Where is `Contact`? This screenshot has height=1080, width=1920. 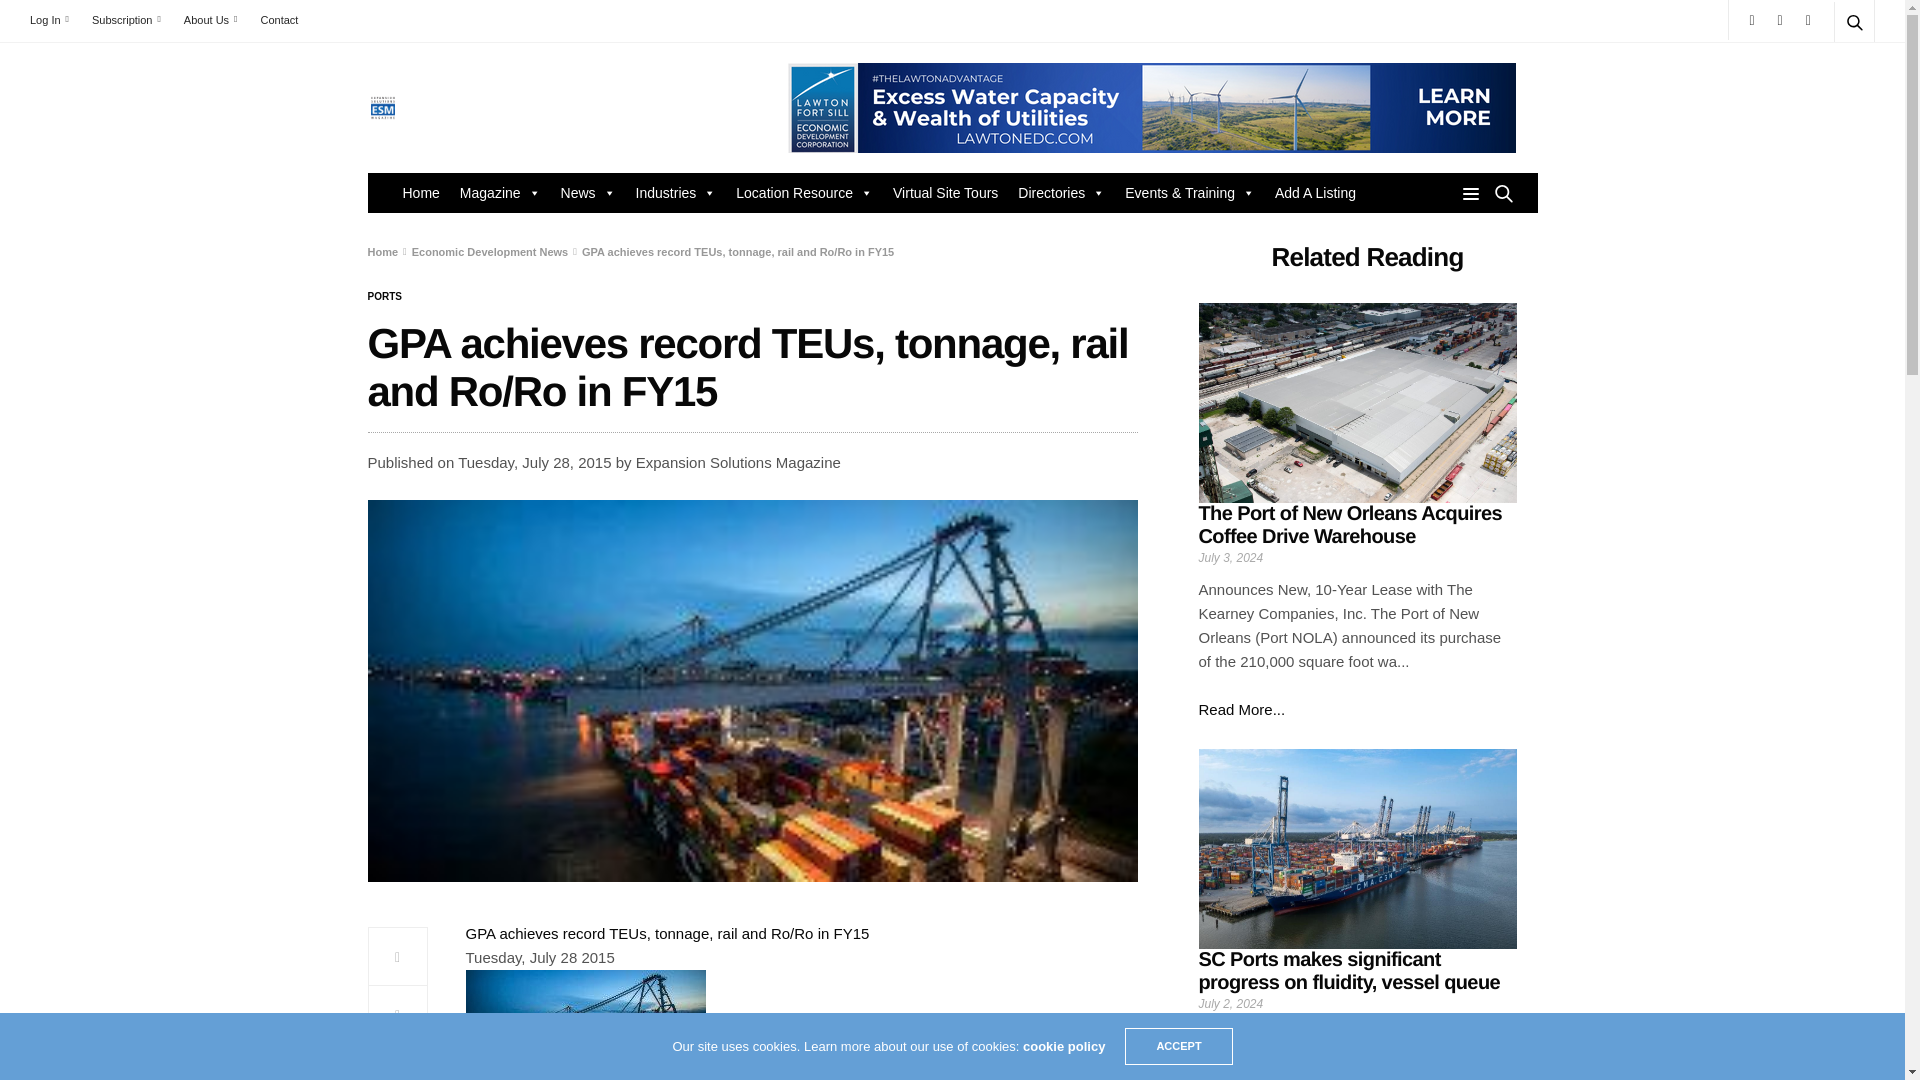 Contact is located at coordinates (278, 20).